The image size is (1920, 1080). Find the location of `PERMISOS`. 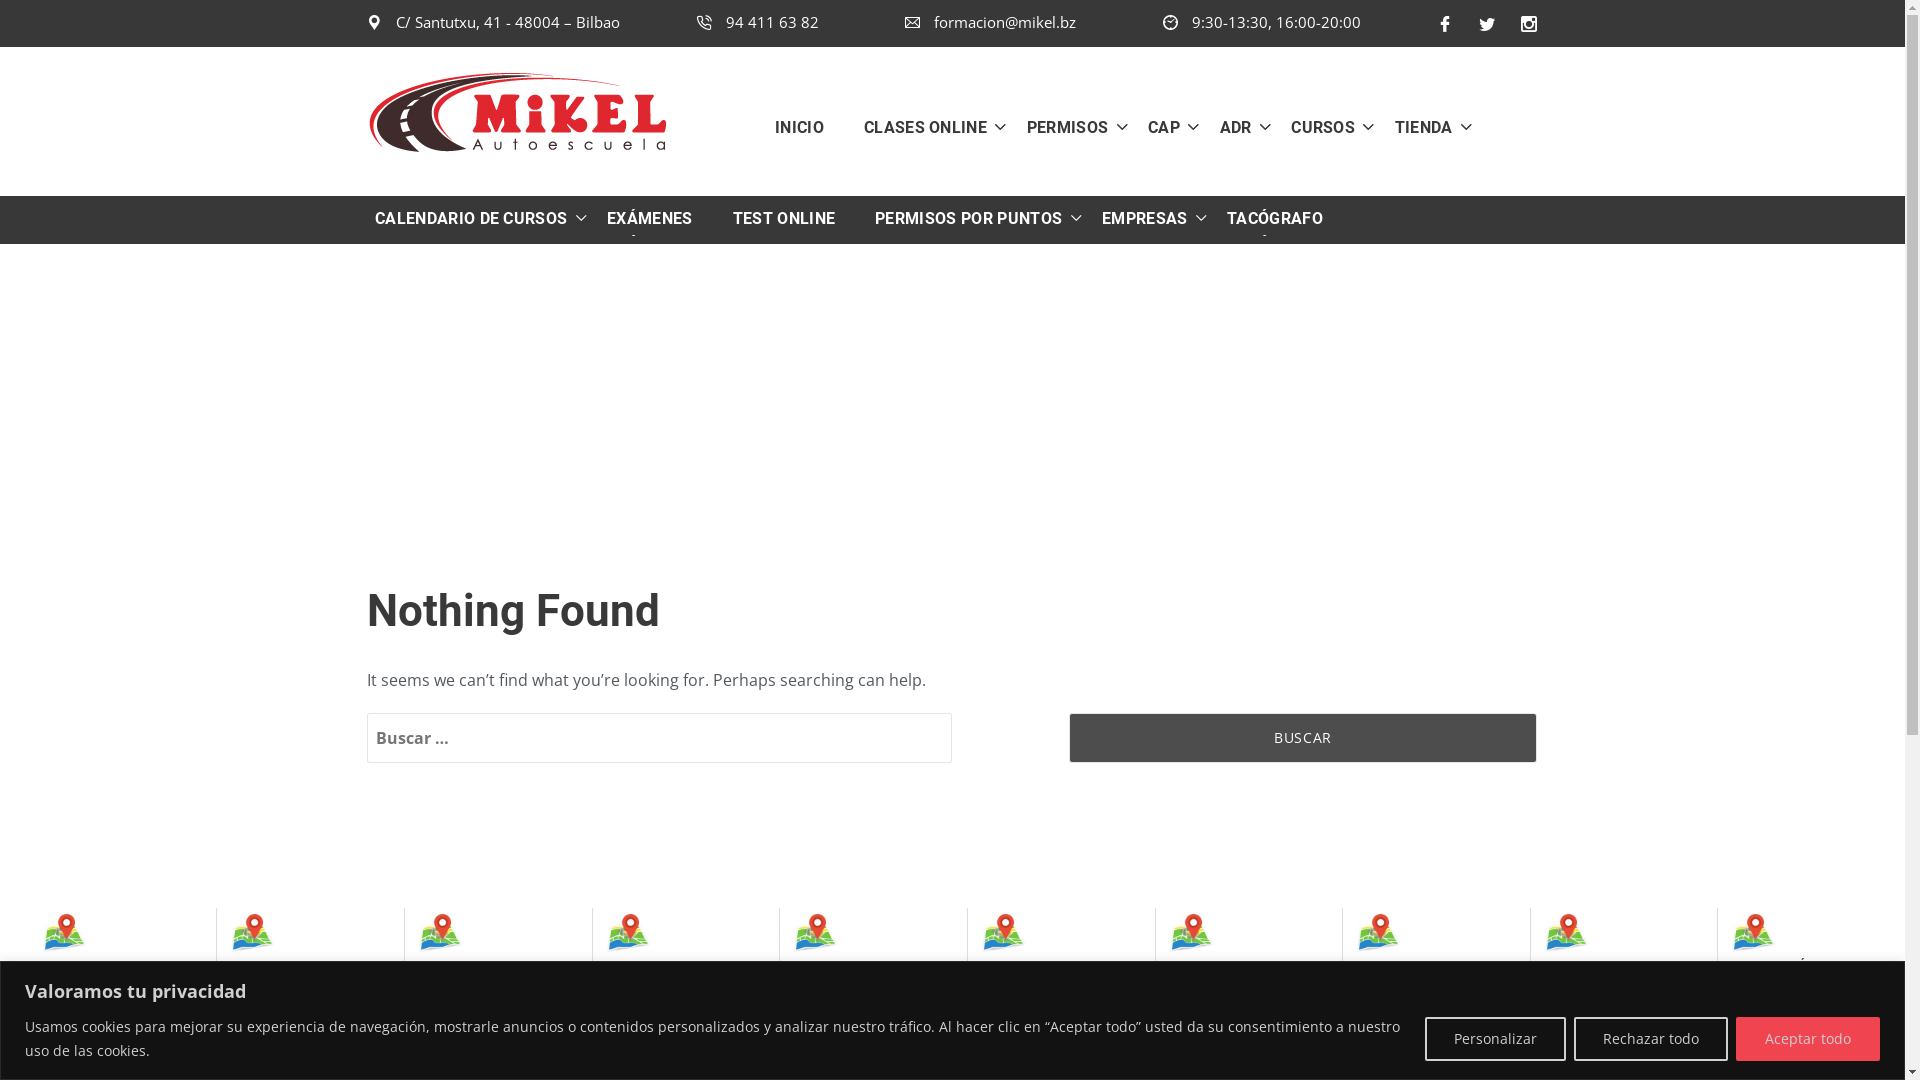

PERMISOS is located at coordinates (1060, 127).